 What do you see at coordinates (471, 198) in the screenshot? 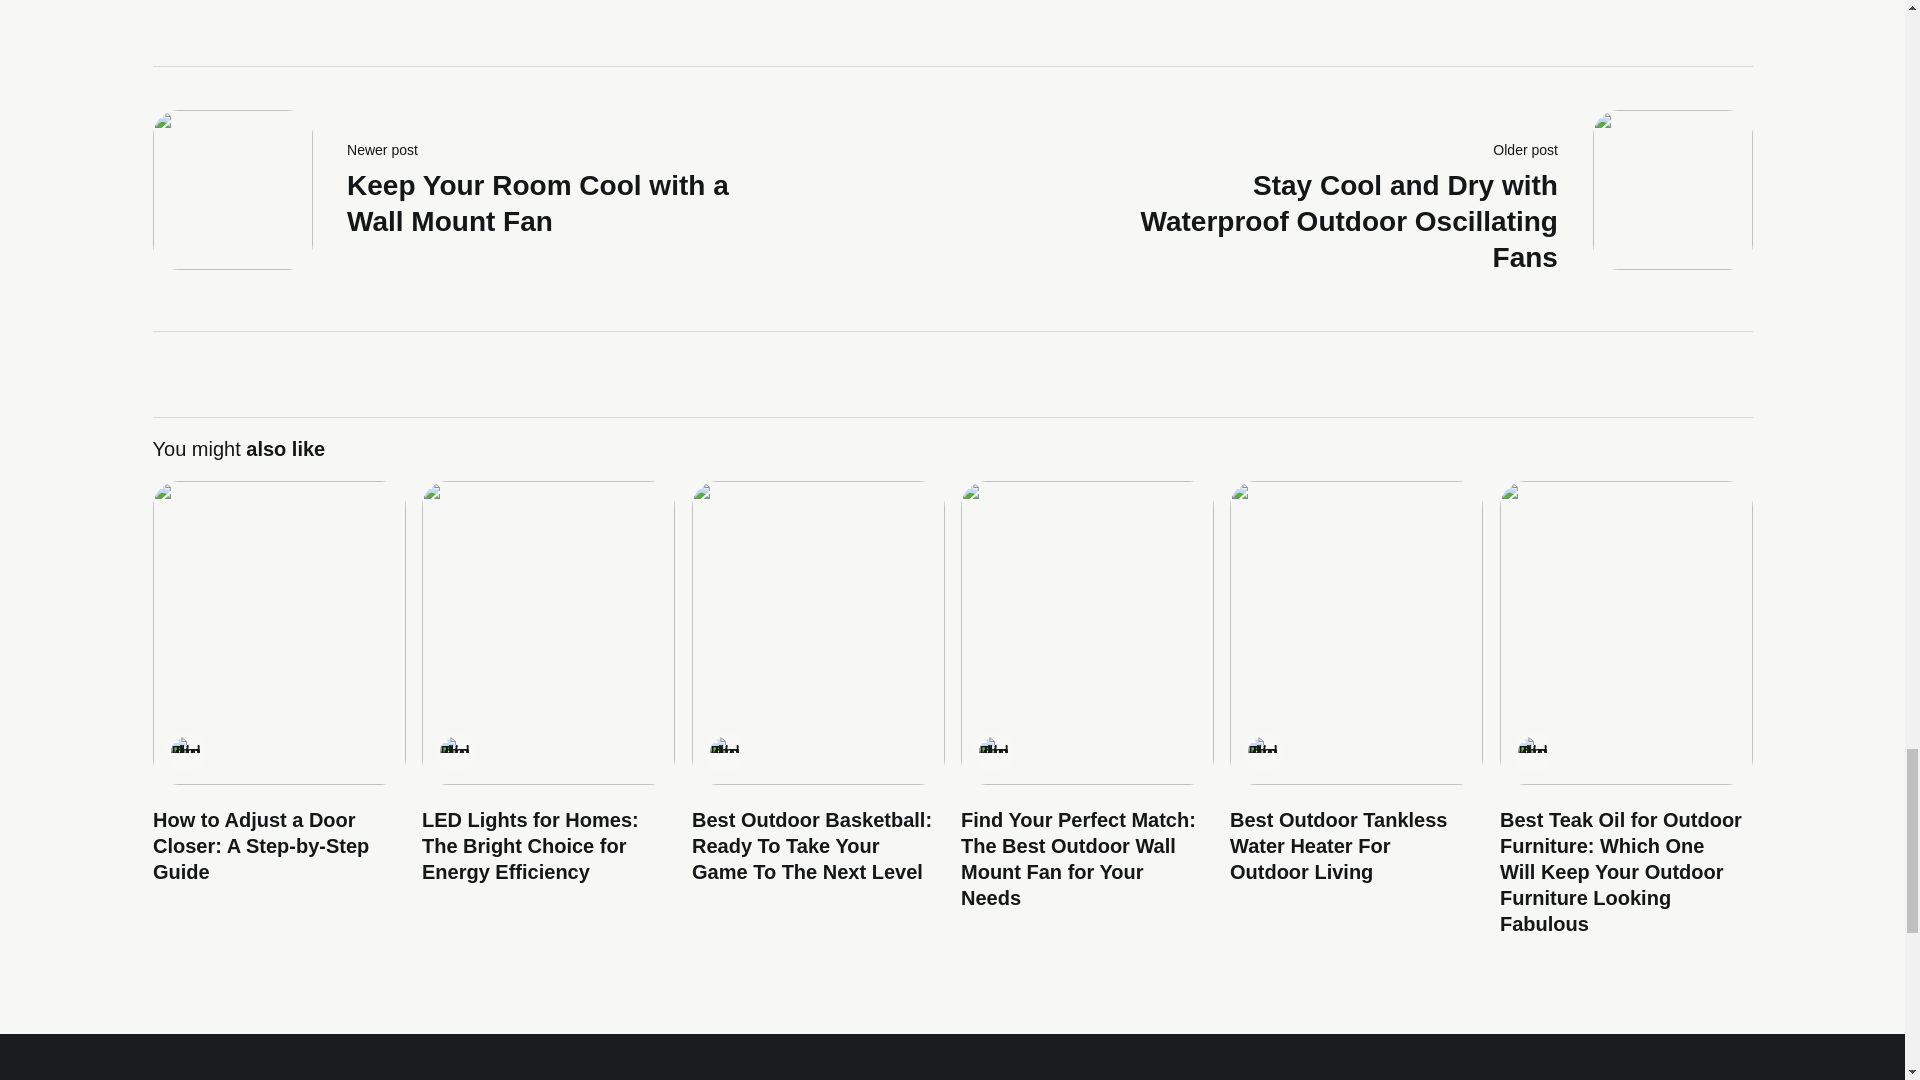
I see `Raihan Uddin` at bounding box center [471, 198].